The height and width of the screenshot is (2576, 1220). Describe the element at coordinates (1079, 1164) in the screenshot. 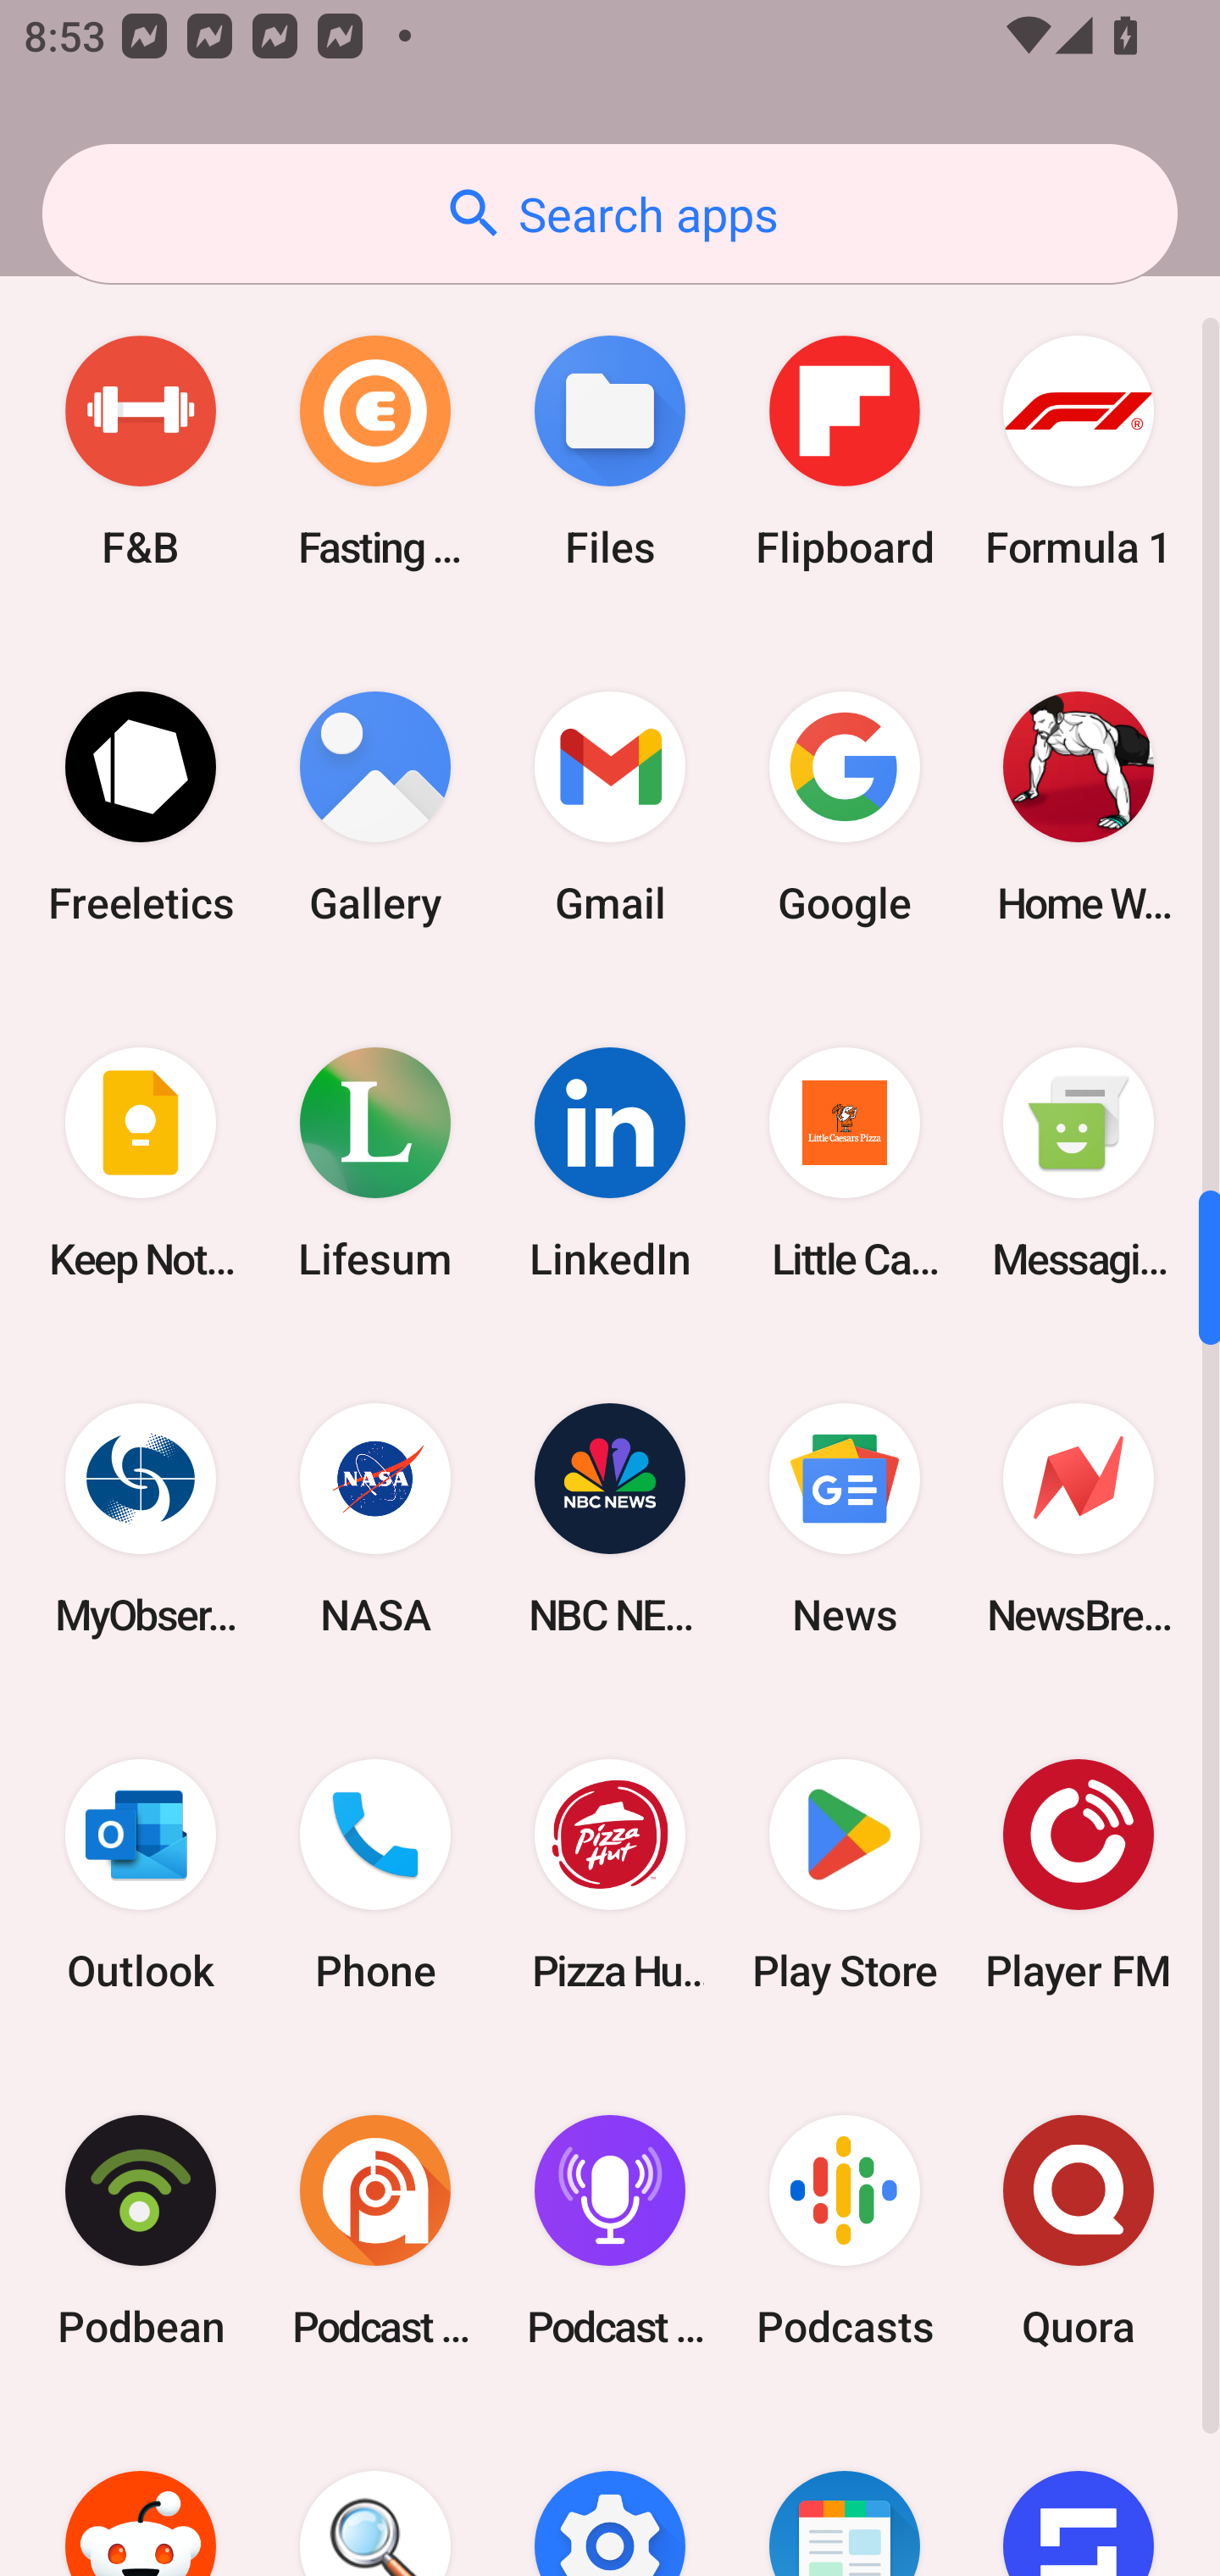

I see `Messaging` at that location.